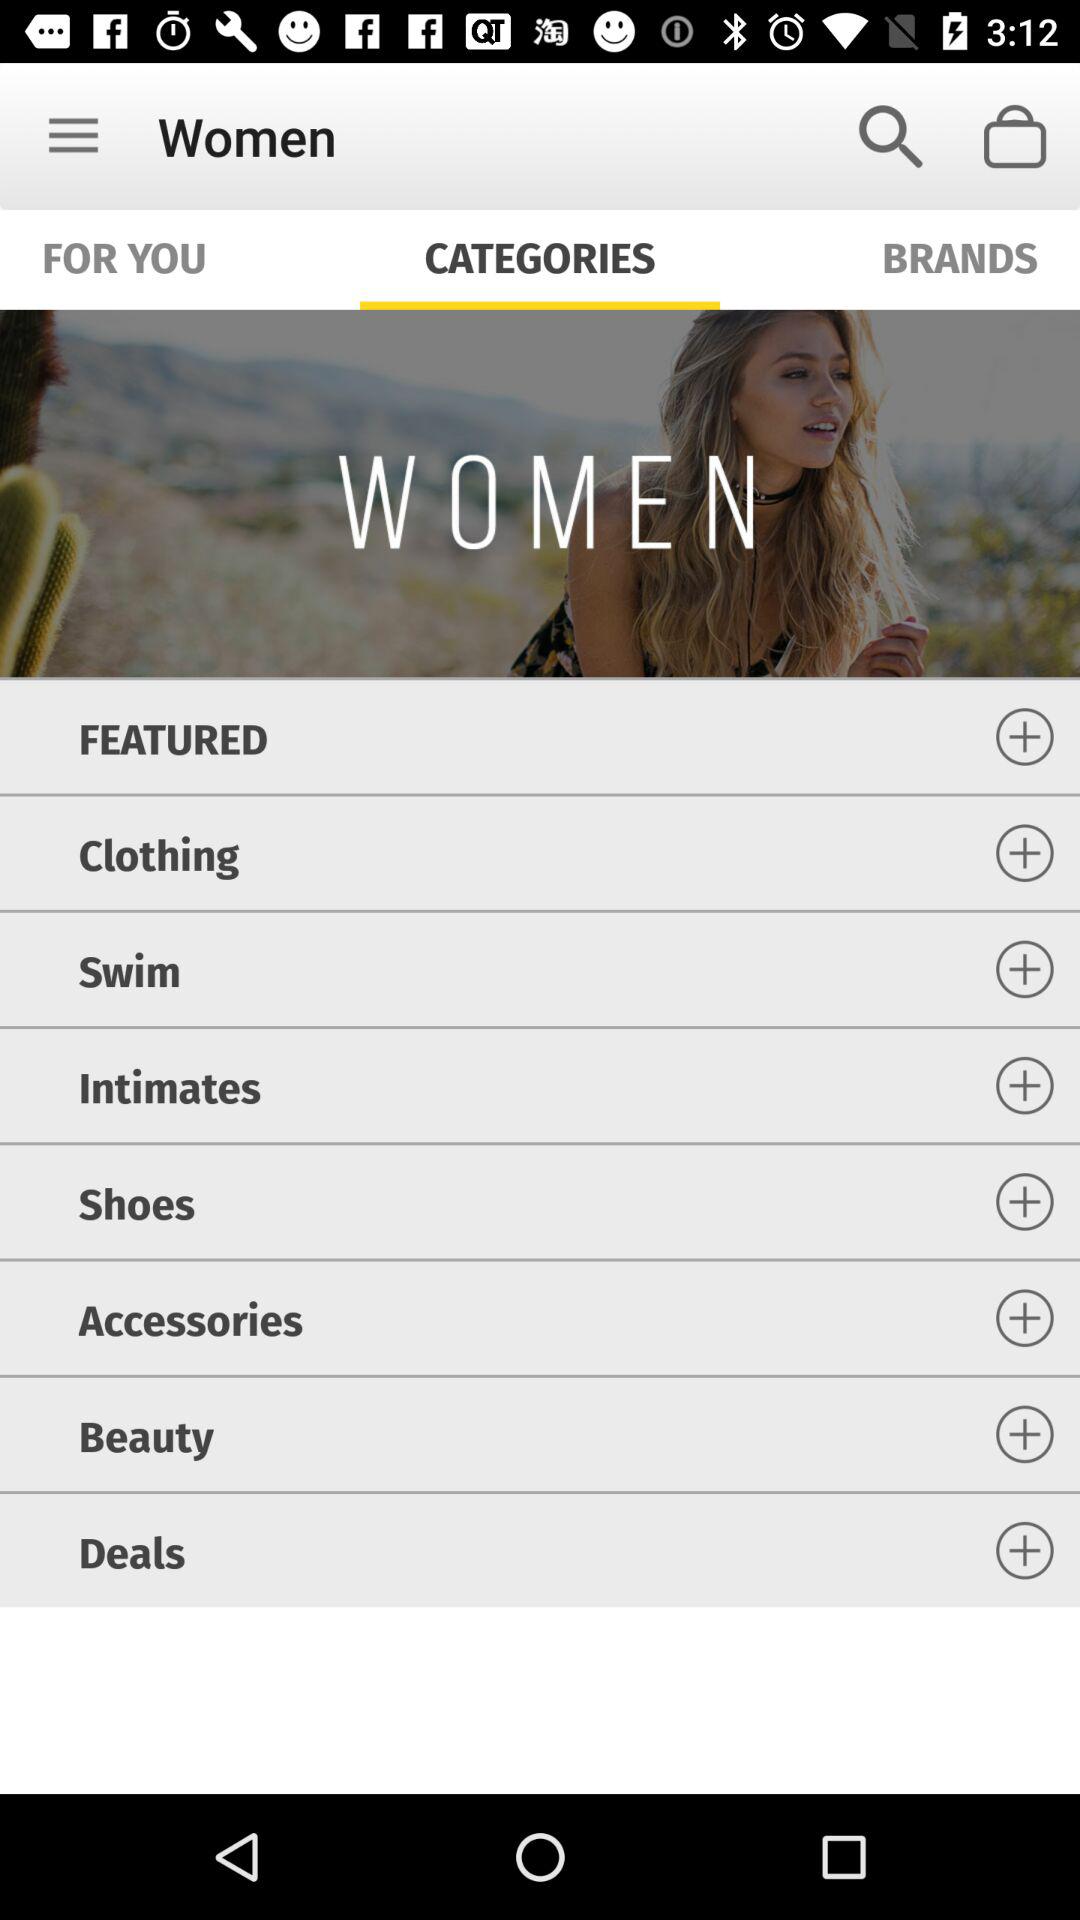  Describe the element at coordinates (169, 1086) in the screenshot. I see `flip to intimates icon` at that location.